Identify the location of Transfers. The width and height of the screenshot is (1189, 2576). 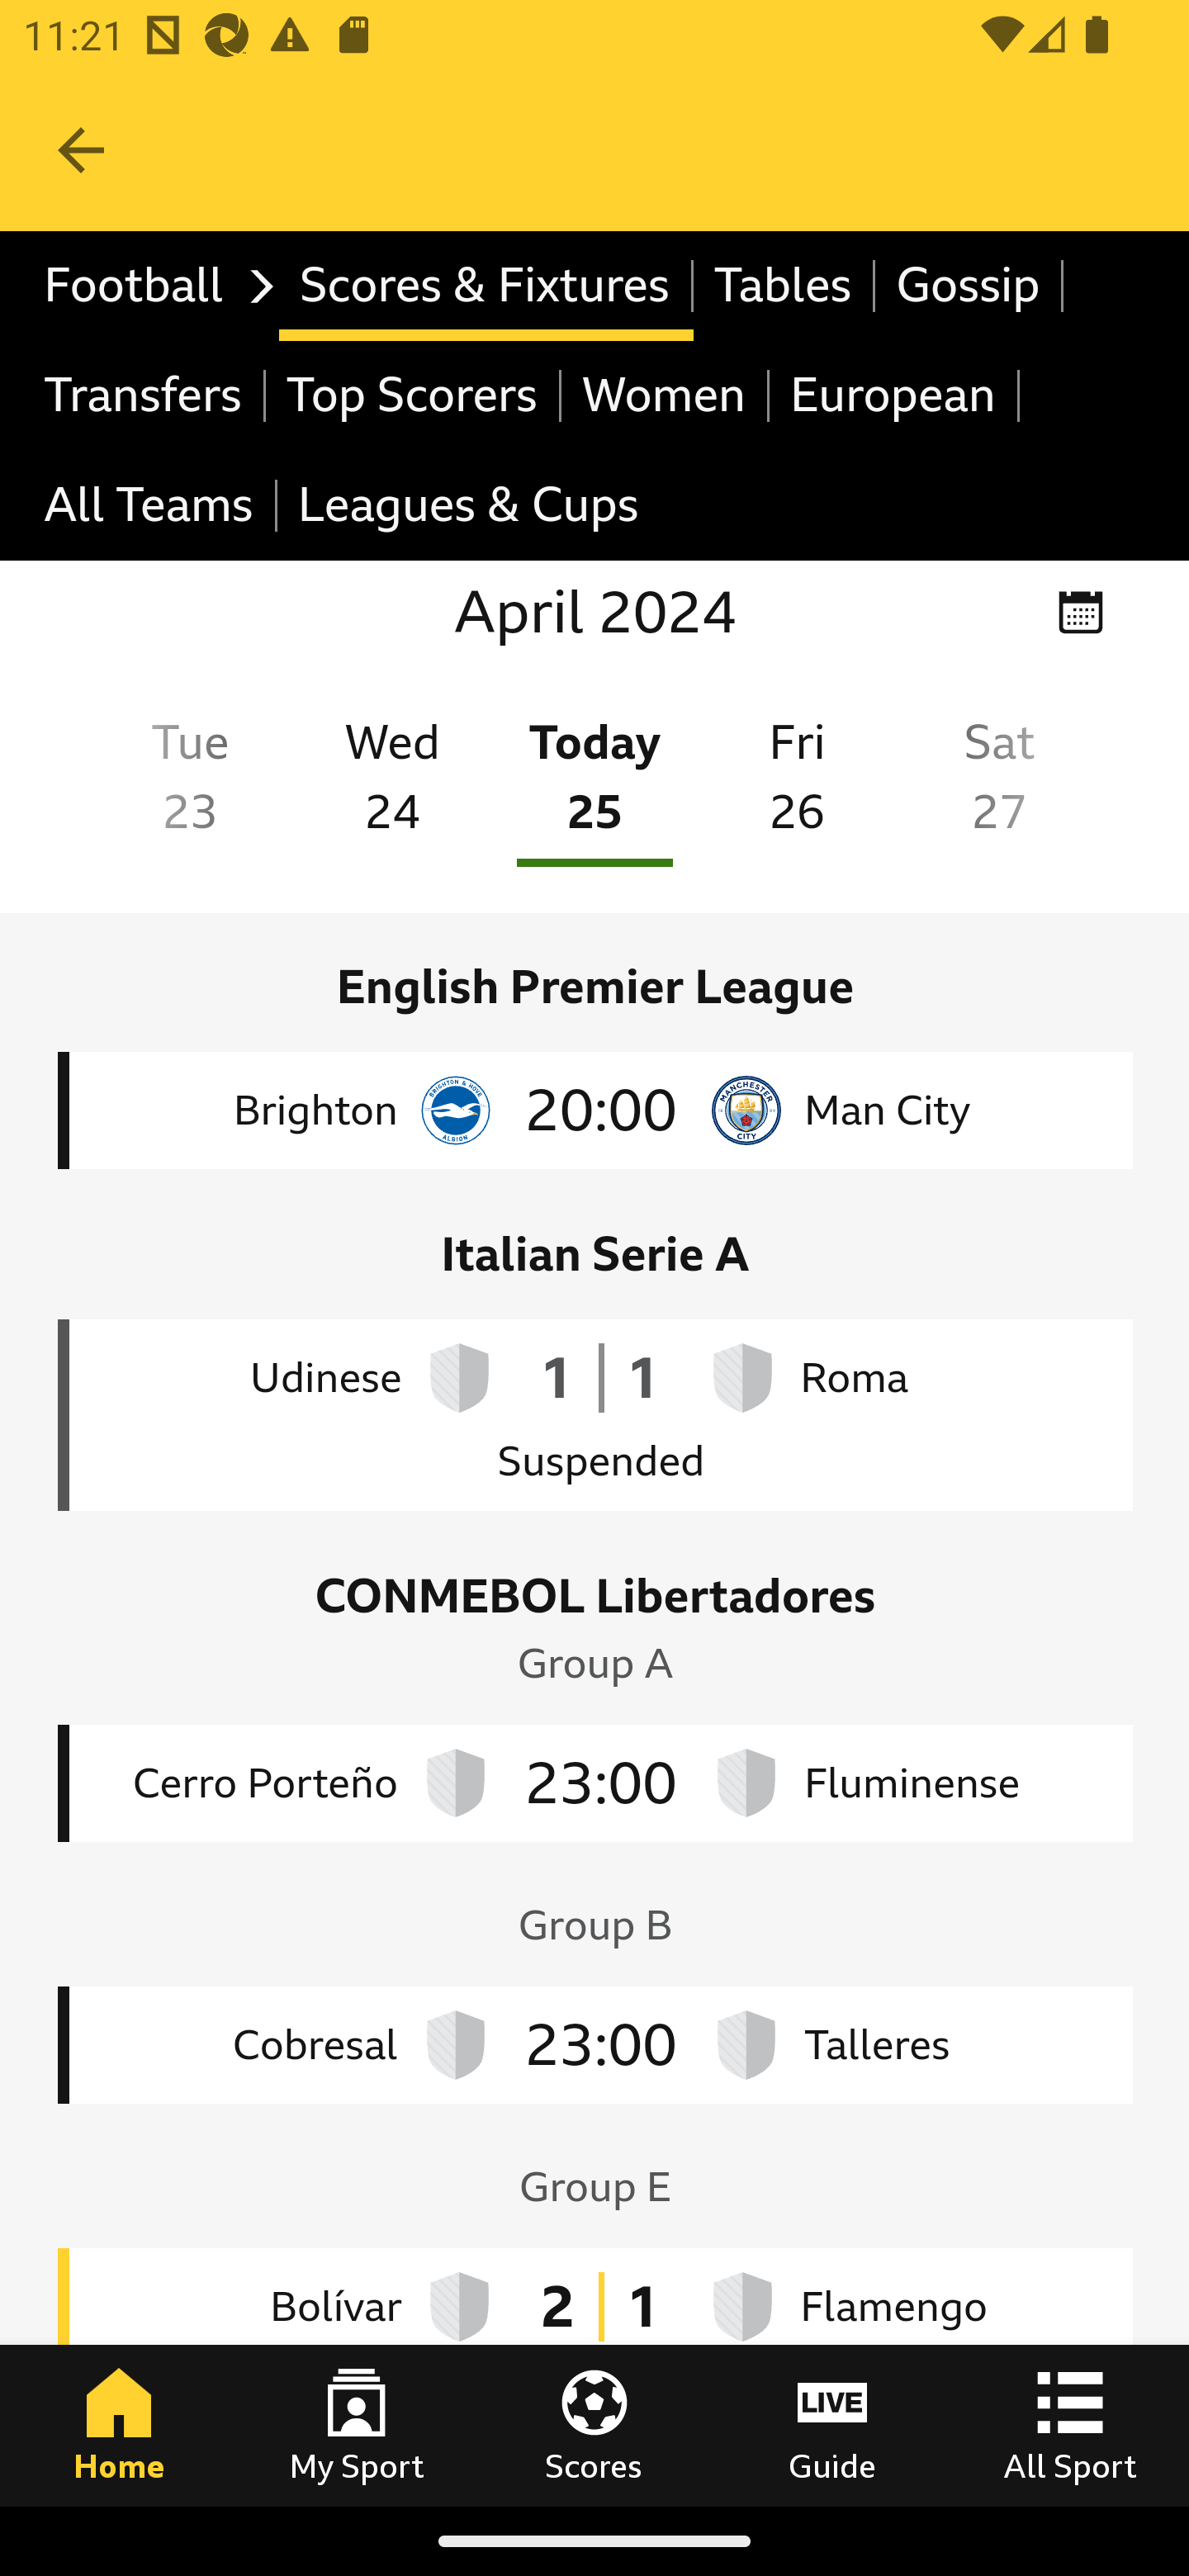
(145, 395).